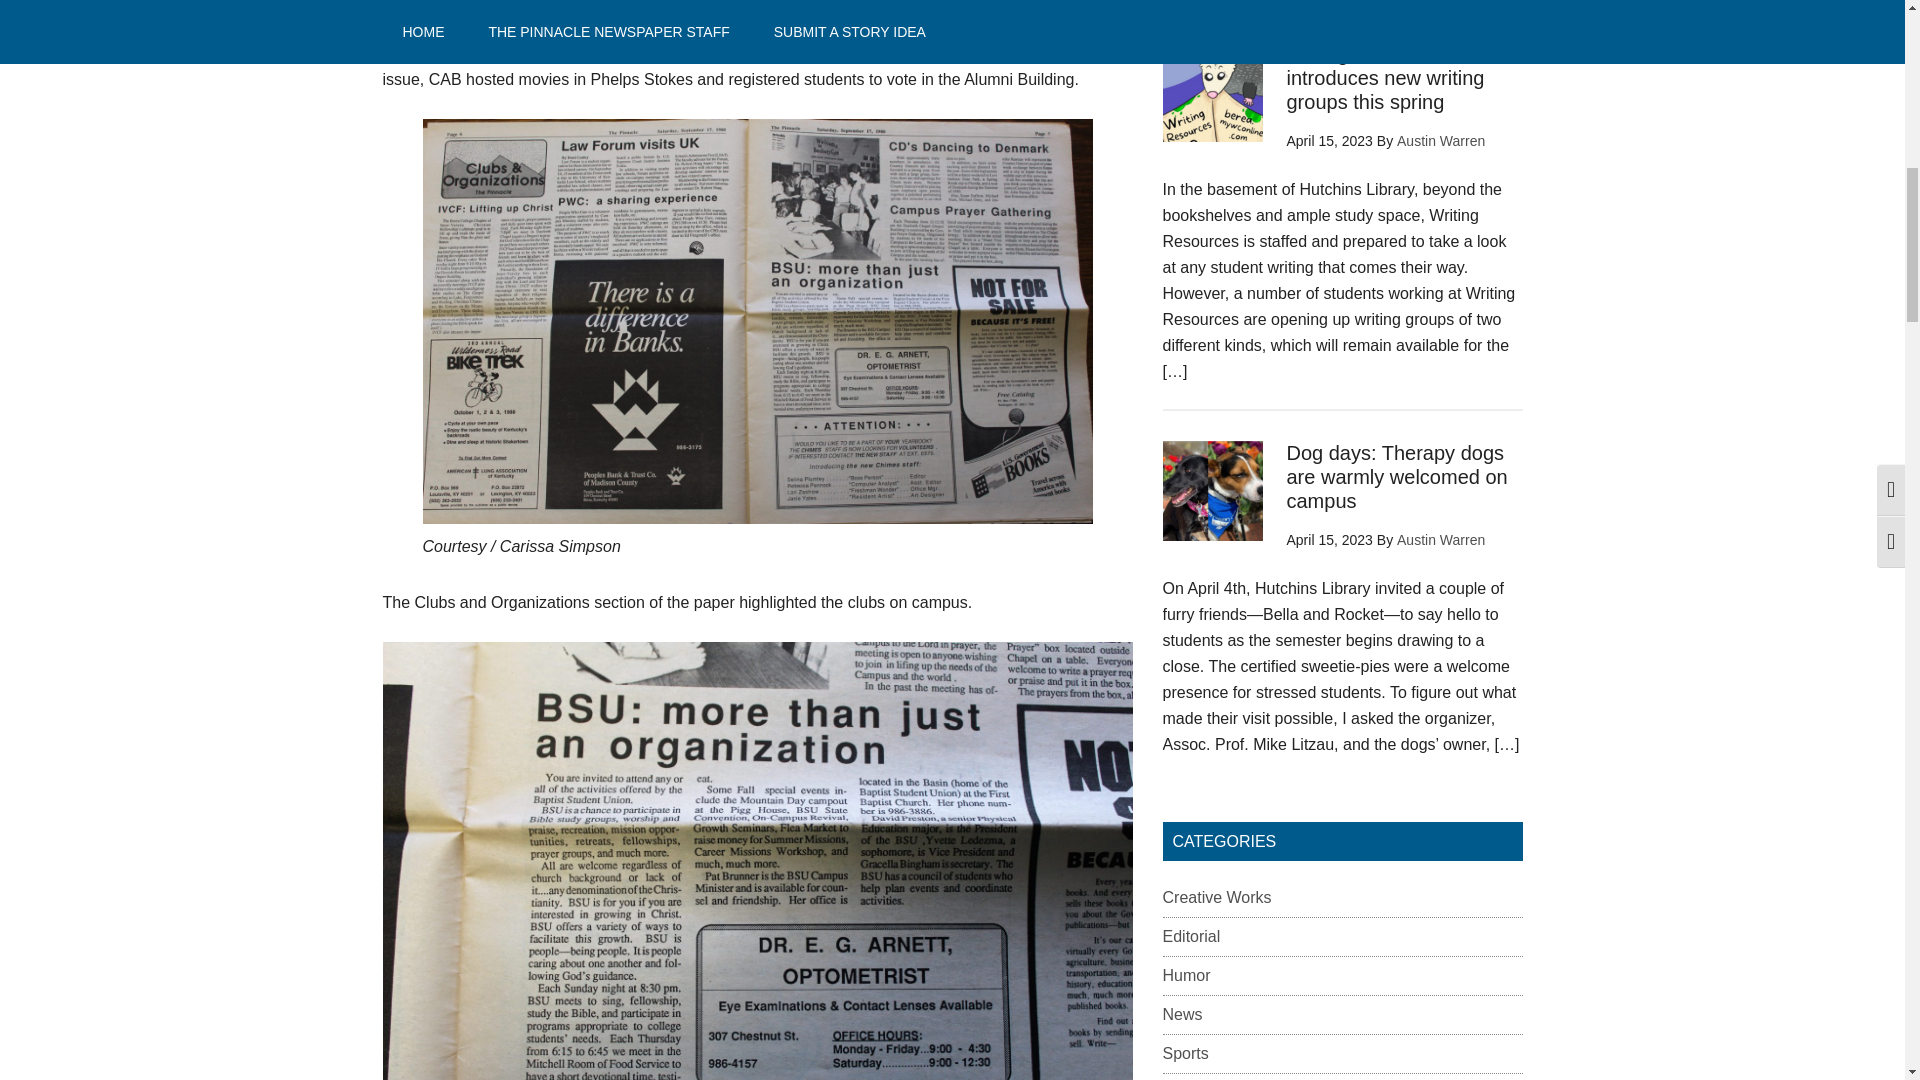  What do you see at coordinates (1385, 78) in the screenshot?
I see `Writing Resources introduces new writing groups this spring` at bounding box center [1385, 78].